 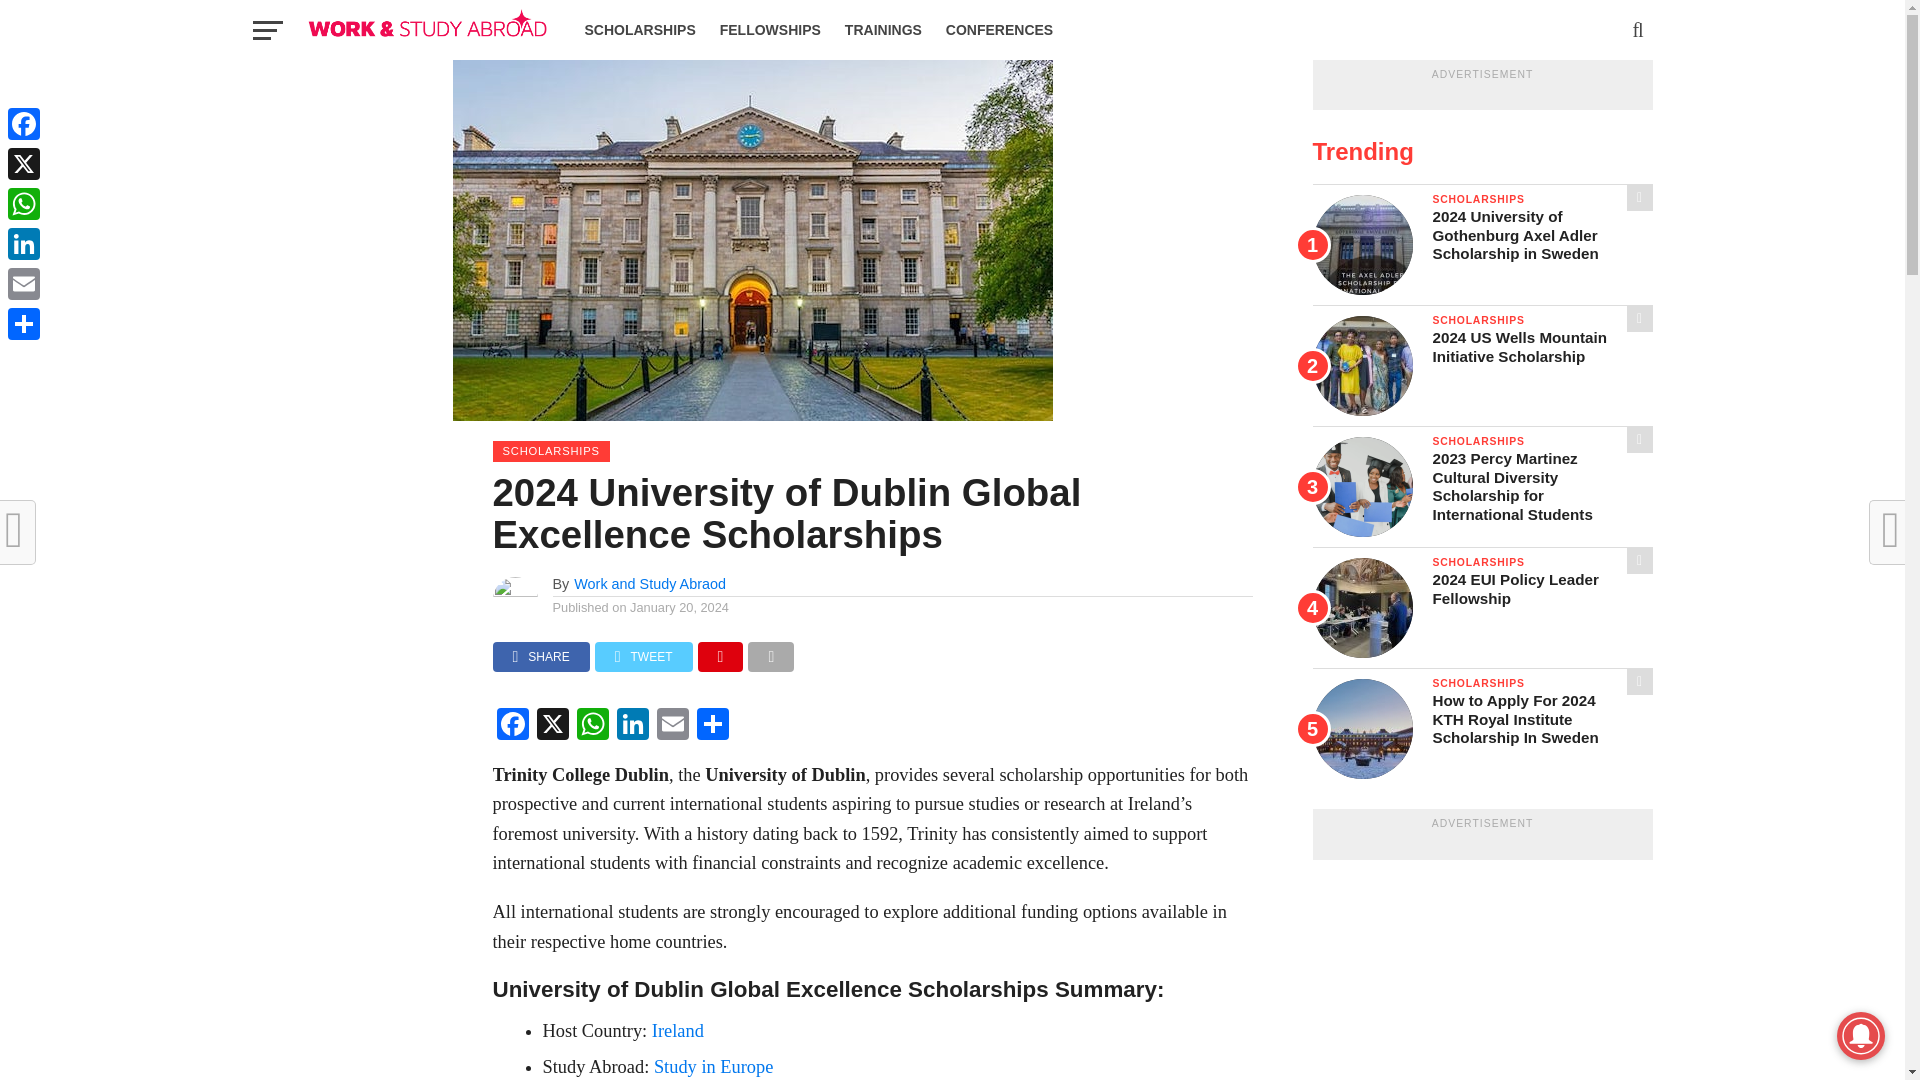 What do you see at coordinates (999, 30) in the screenshot?
I see `CONFERENCES` at bounding box center [999, 30].